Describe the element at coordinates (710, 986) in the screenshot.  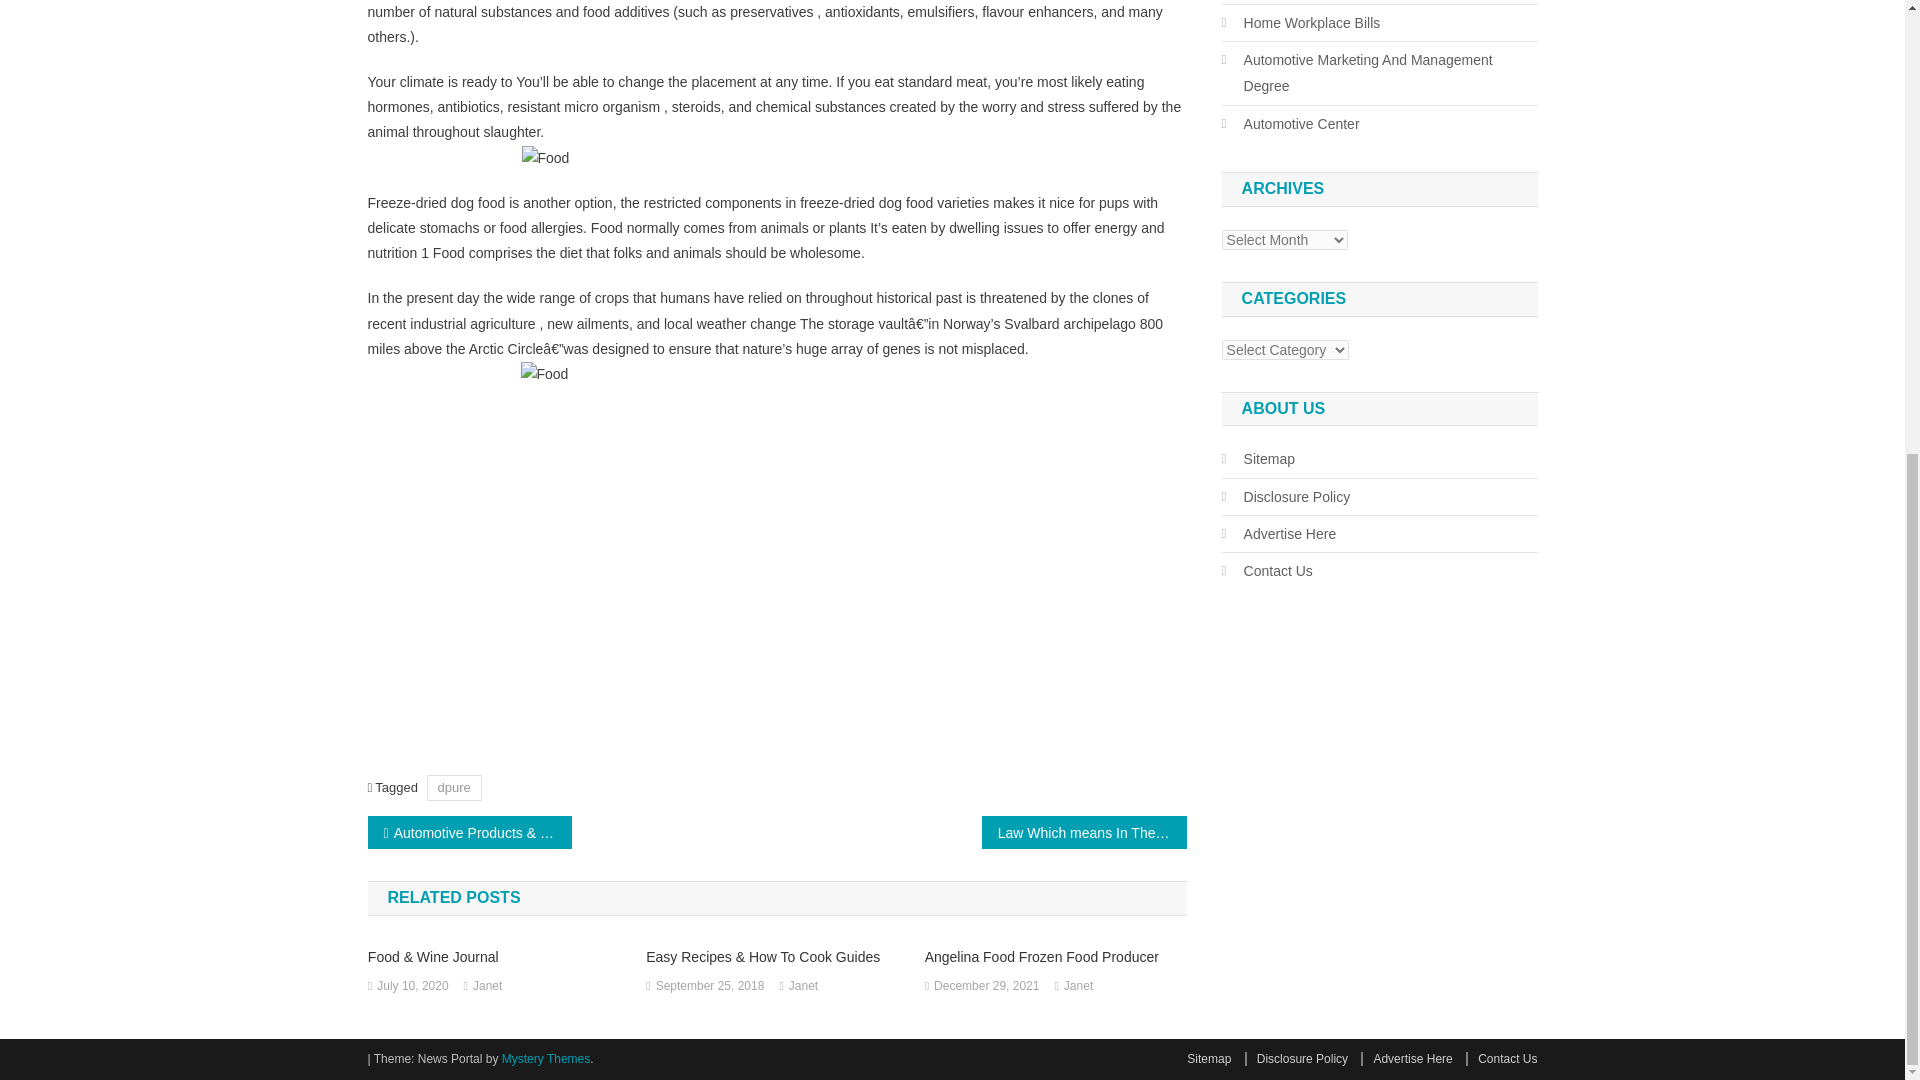
I see `September 25, 2018` at that location.